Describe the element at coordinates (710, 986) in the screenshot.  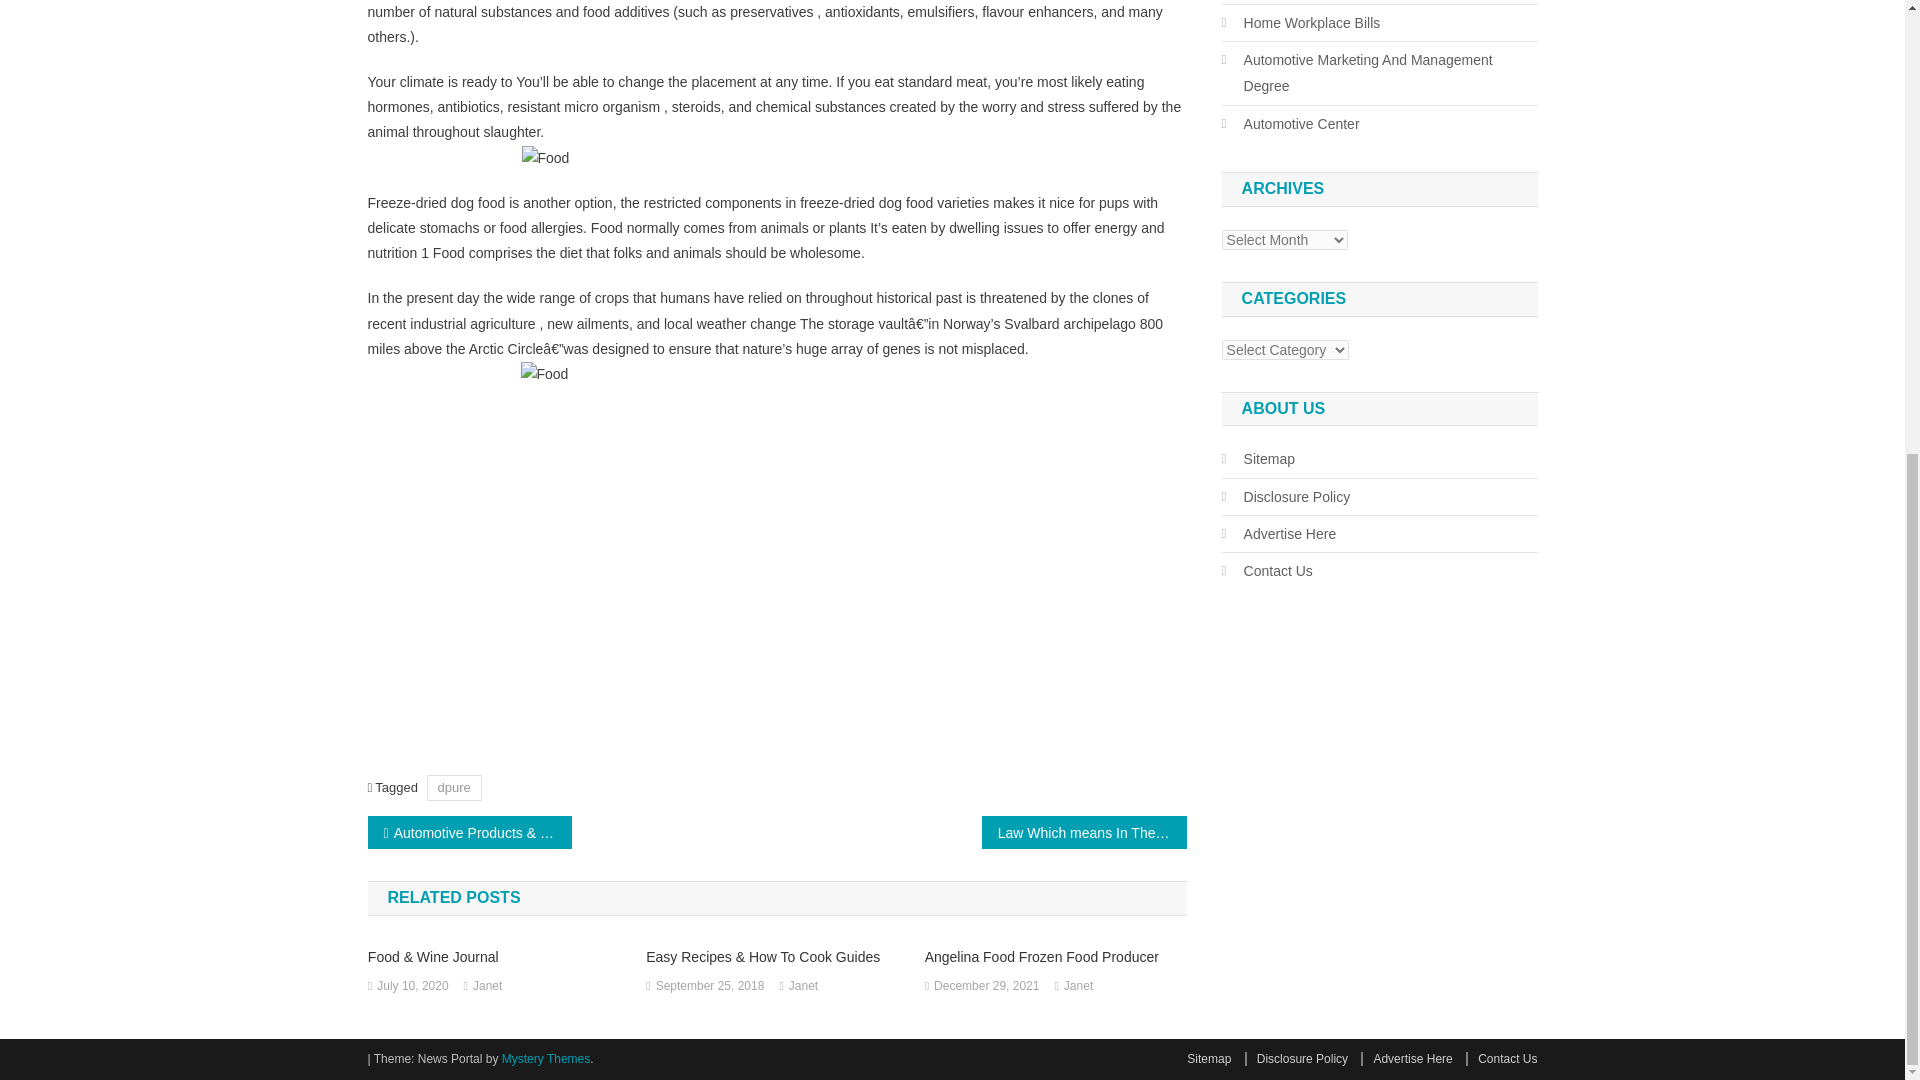
I see `September 25, 2018` at that location.